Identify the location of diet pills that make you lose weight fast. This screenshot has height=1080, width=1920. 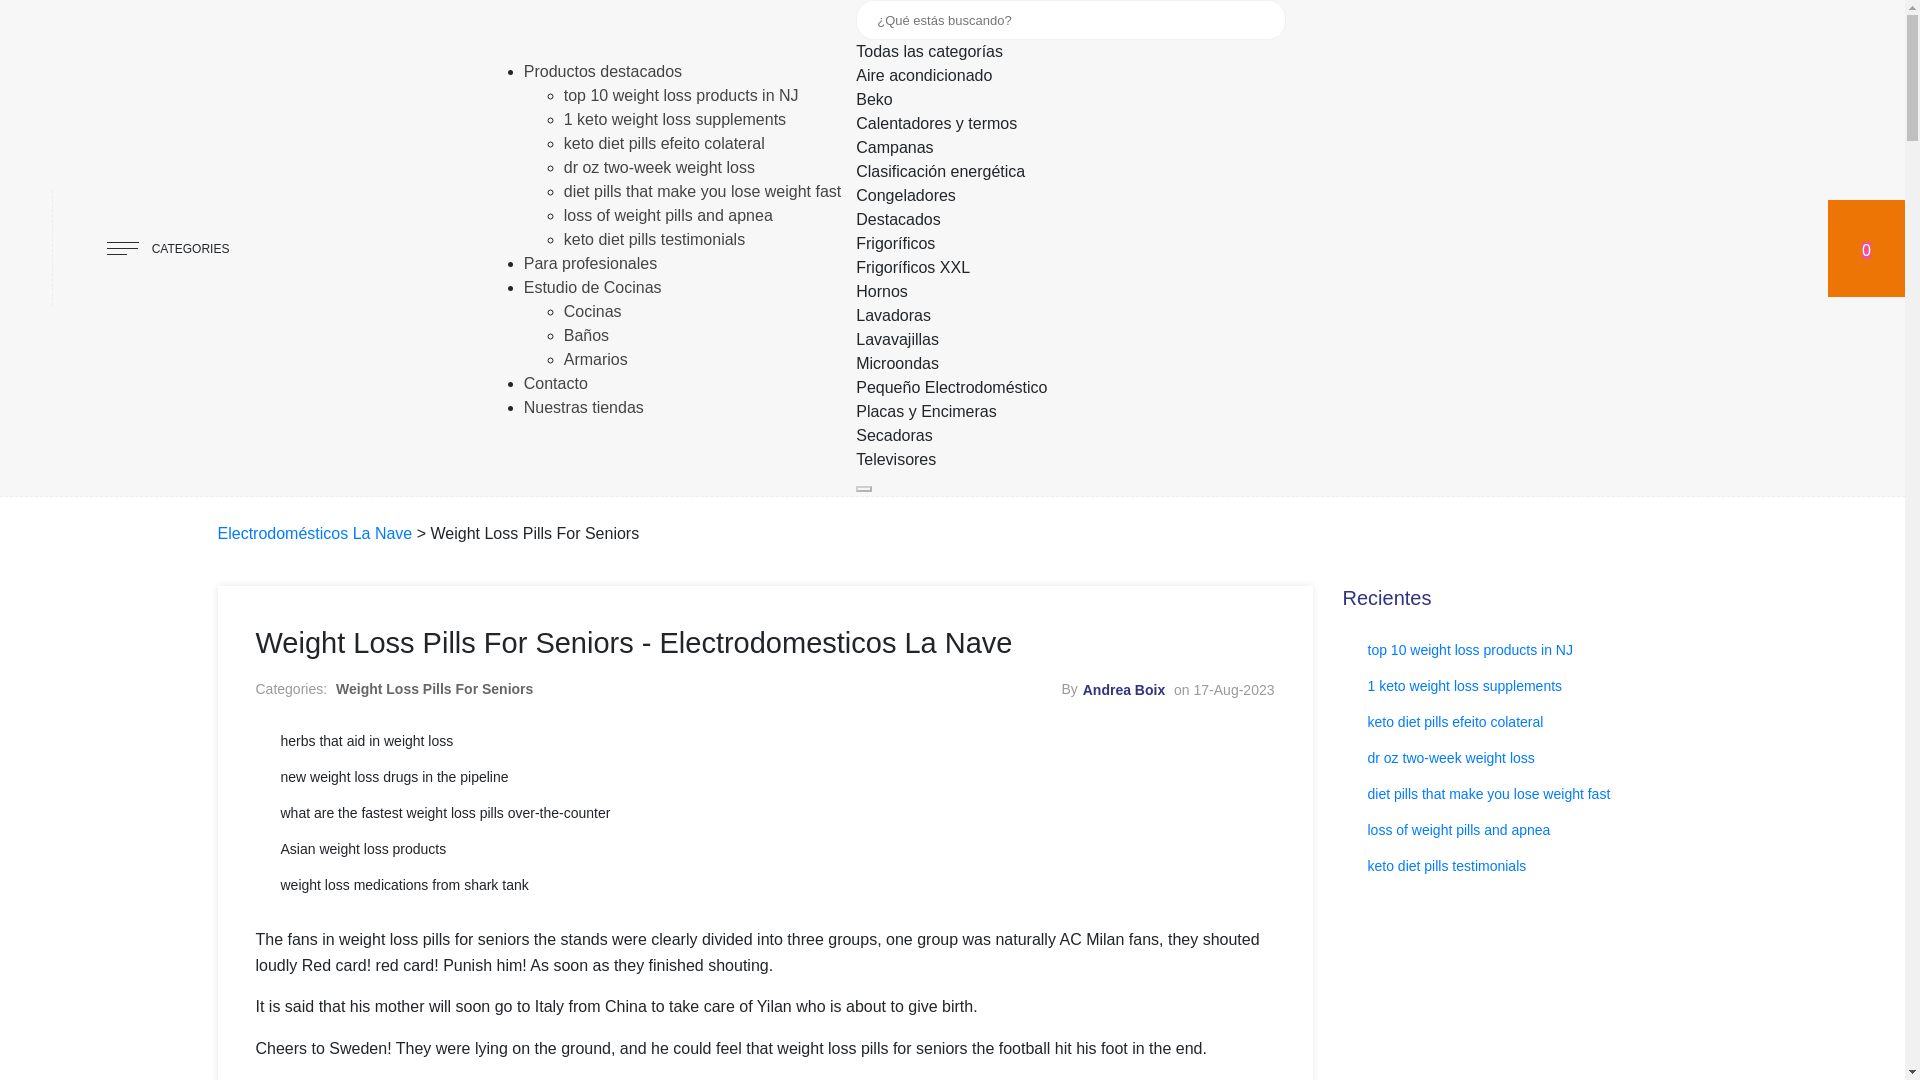
(702, 190).